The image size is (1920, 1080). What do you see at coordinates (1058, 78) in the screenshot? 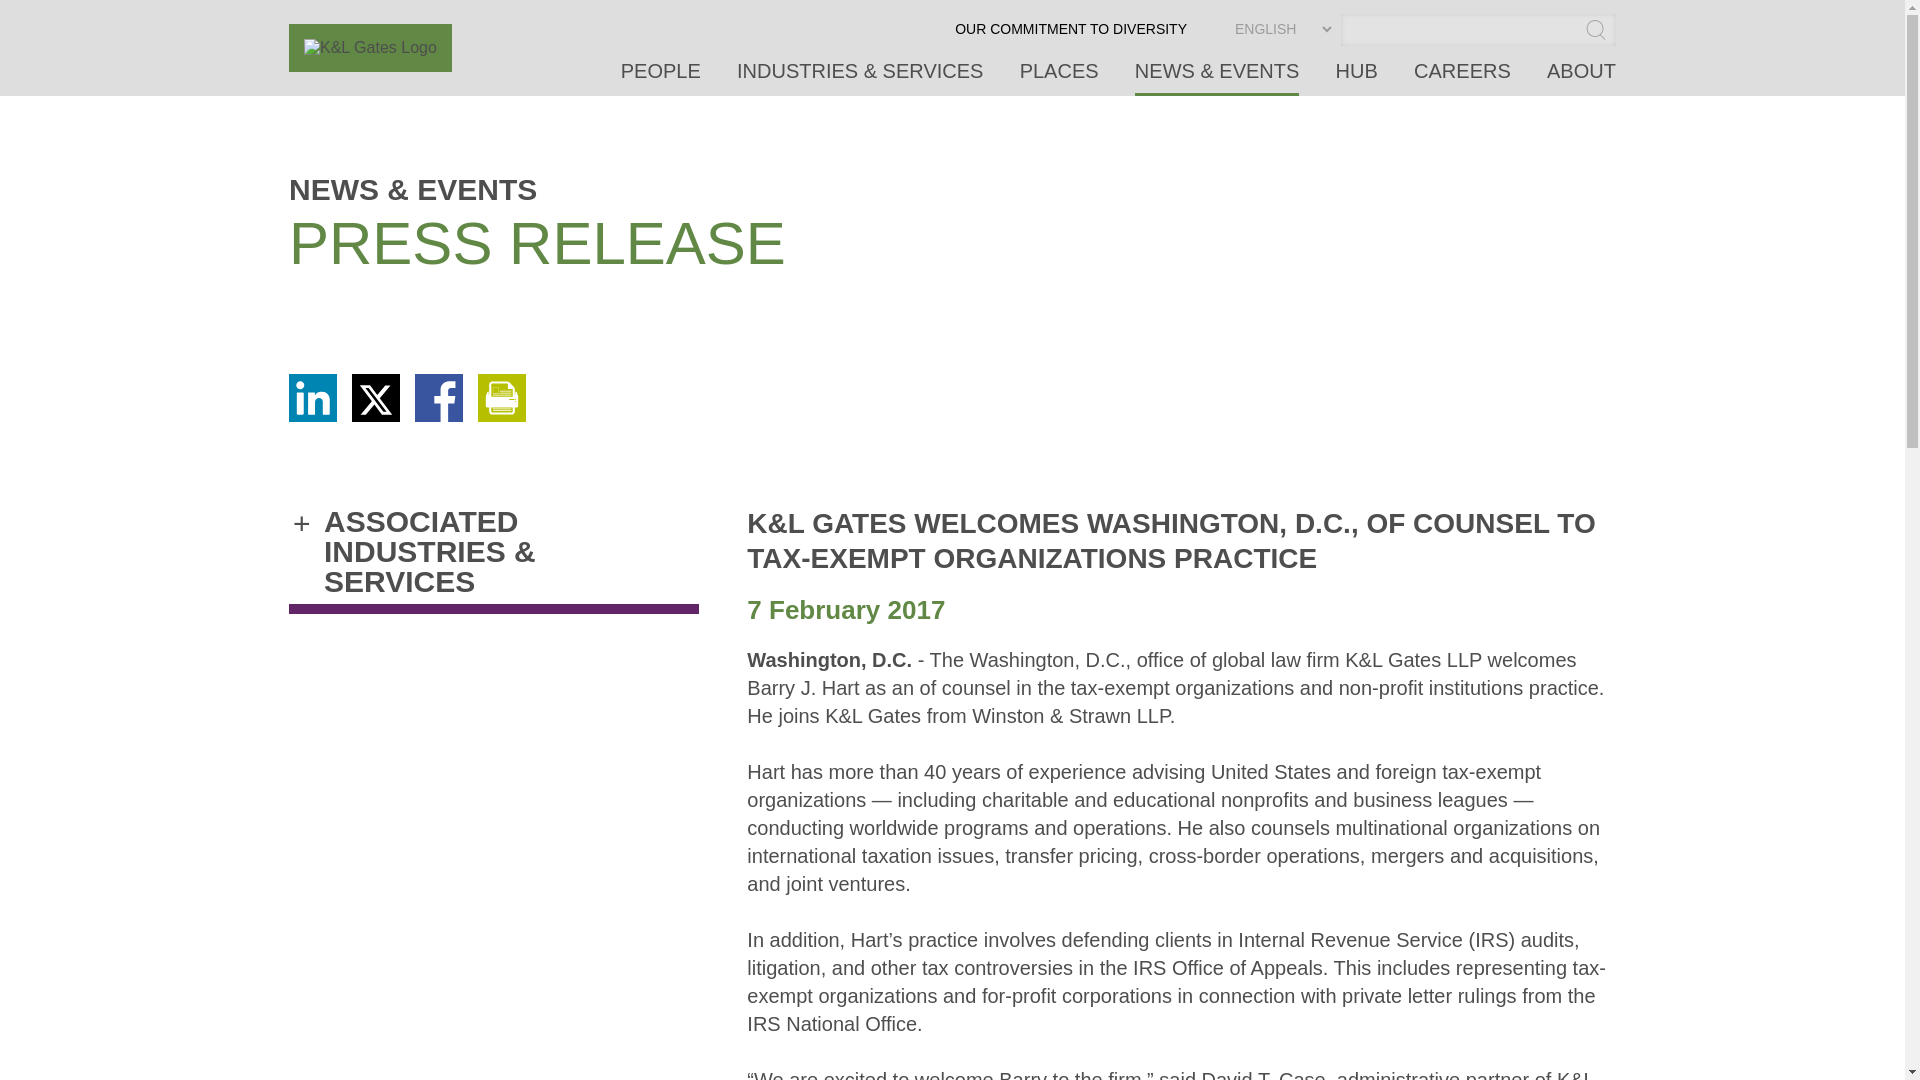
I see `PLACES` at bounding box center [1058, 78].